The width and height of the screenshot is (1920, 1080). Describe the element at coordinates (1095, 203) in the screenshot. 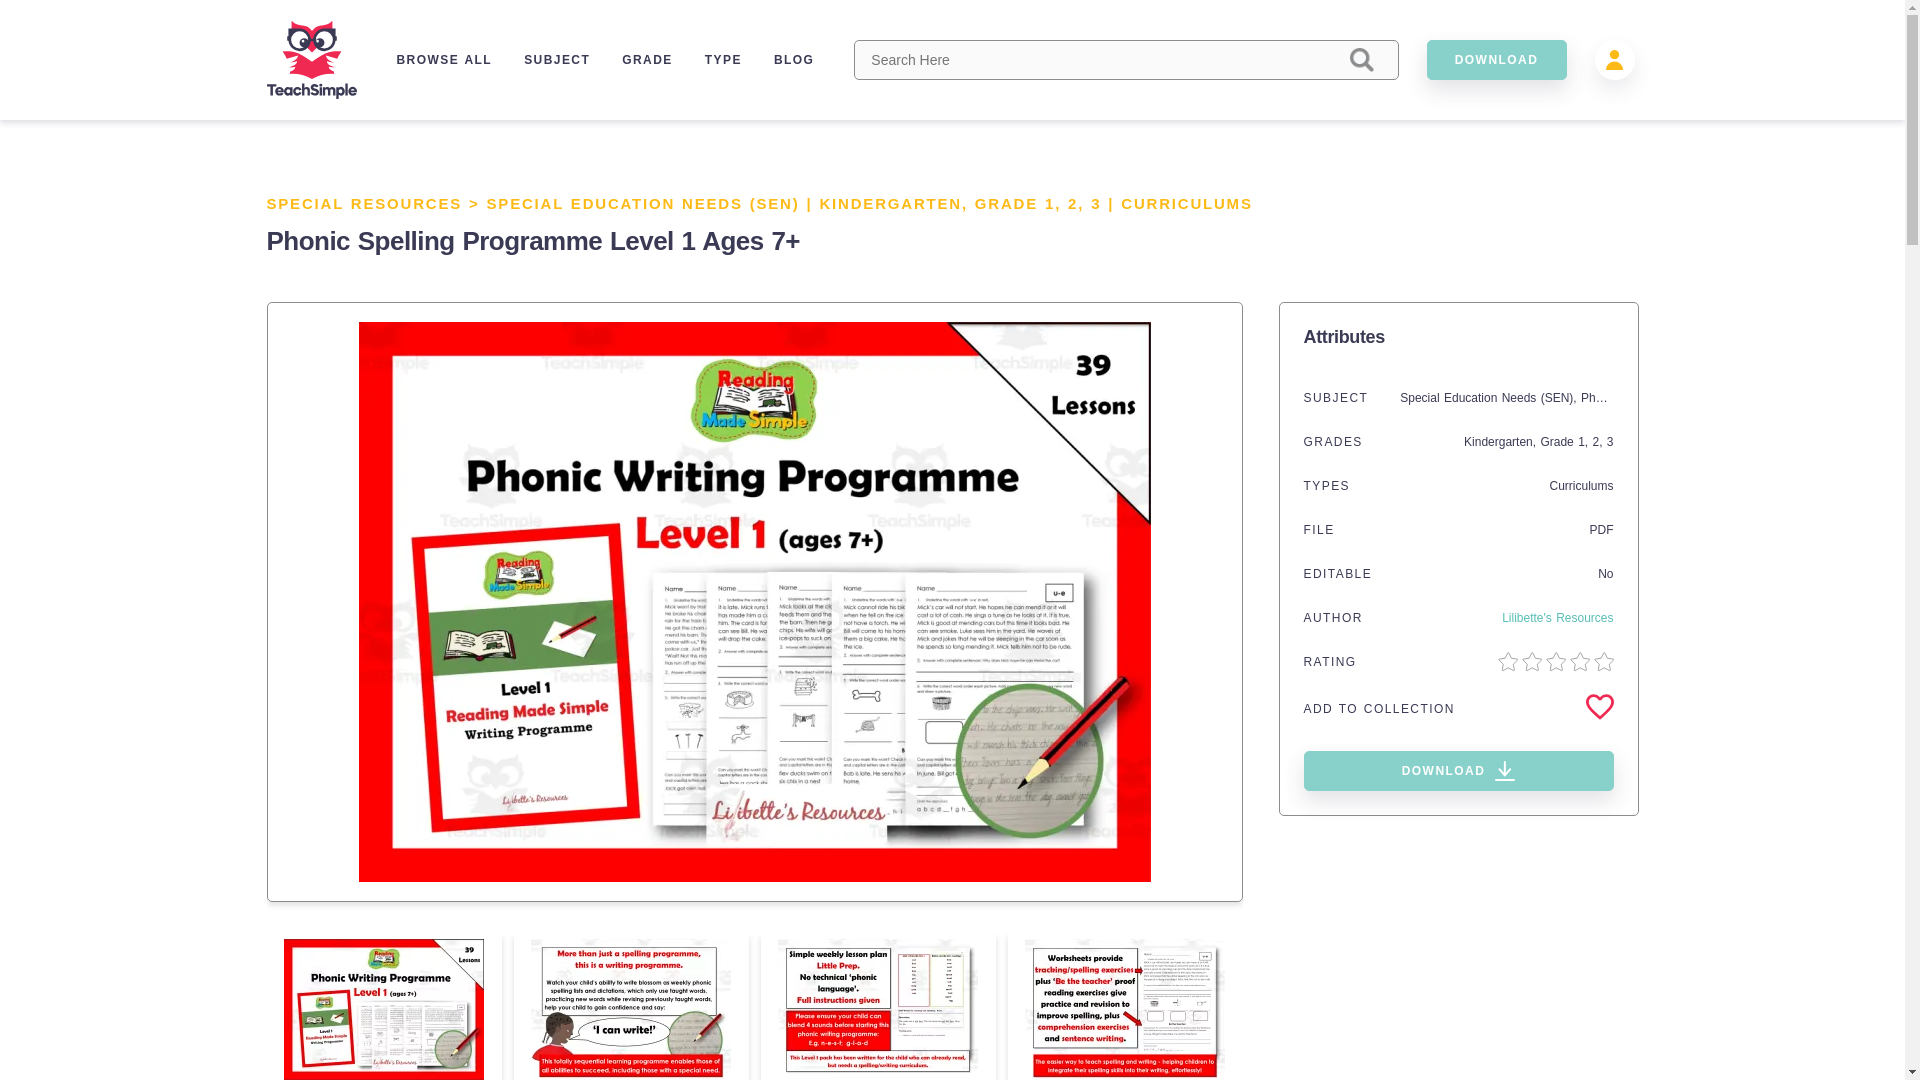

I see `3` at that location.